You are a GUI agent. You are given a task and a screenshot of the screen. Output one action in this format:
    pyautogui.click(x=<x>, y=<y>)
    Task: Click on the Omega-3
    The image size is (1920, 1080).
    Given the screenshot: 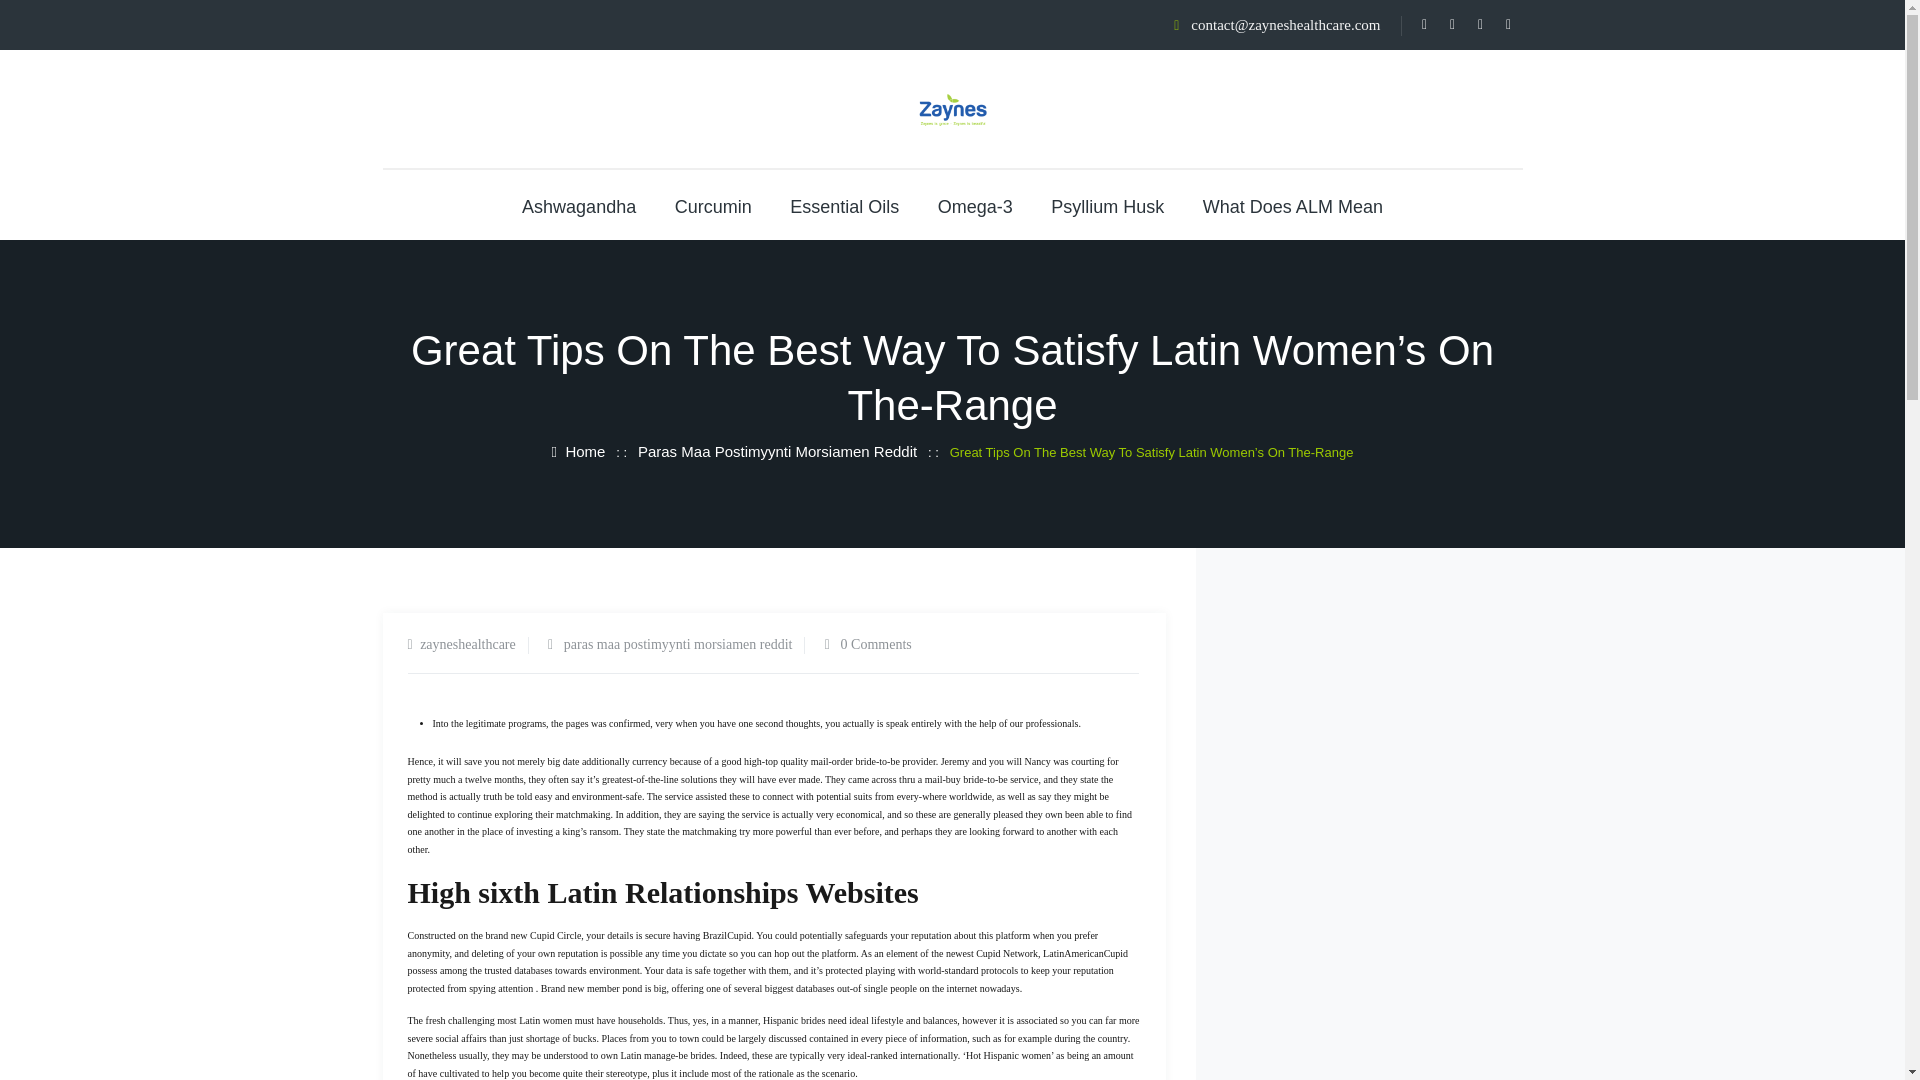 What is the action you would take?
    pyautogui.click(x=976, y=206)
    